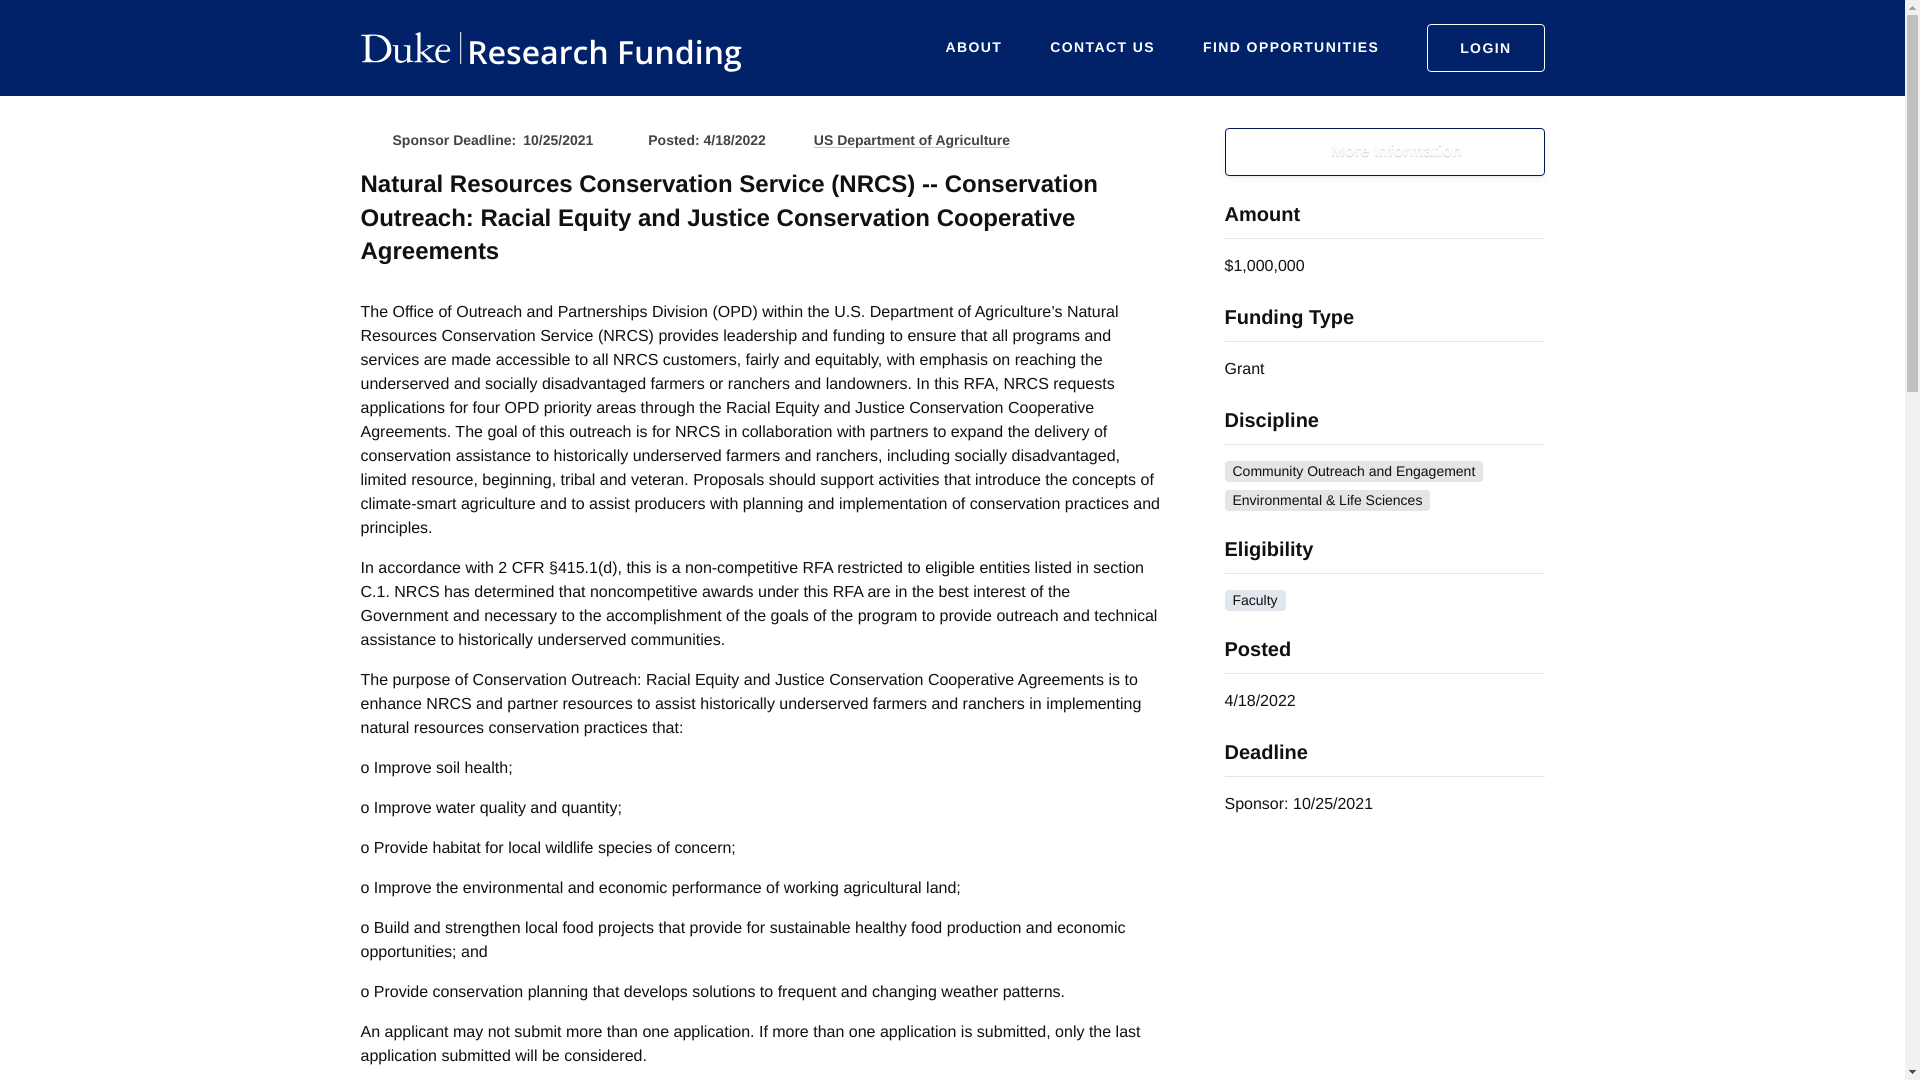  What do you see at coordinates (1384, 152) in the screenshot?
I see `More Information` at bounding box center [1384, 152].